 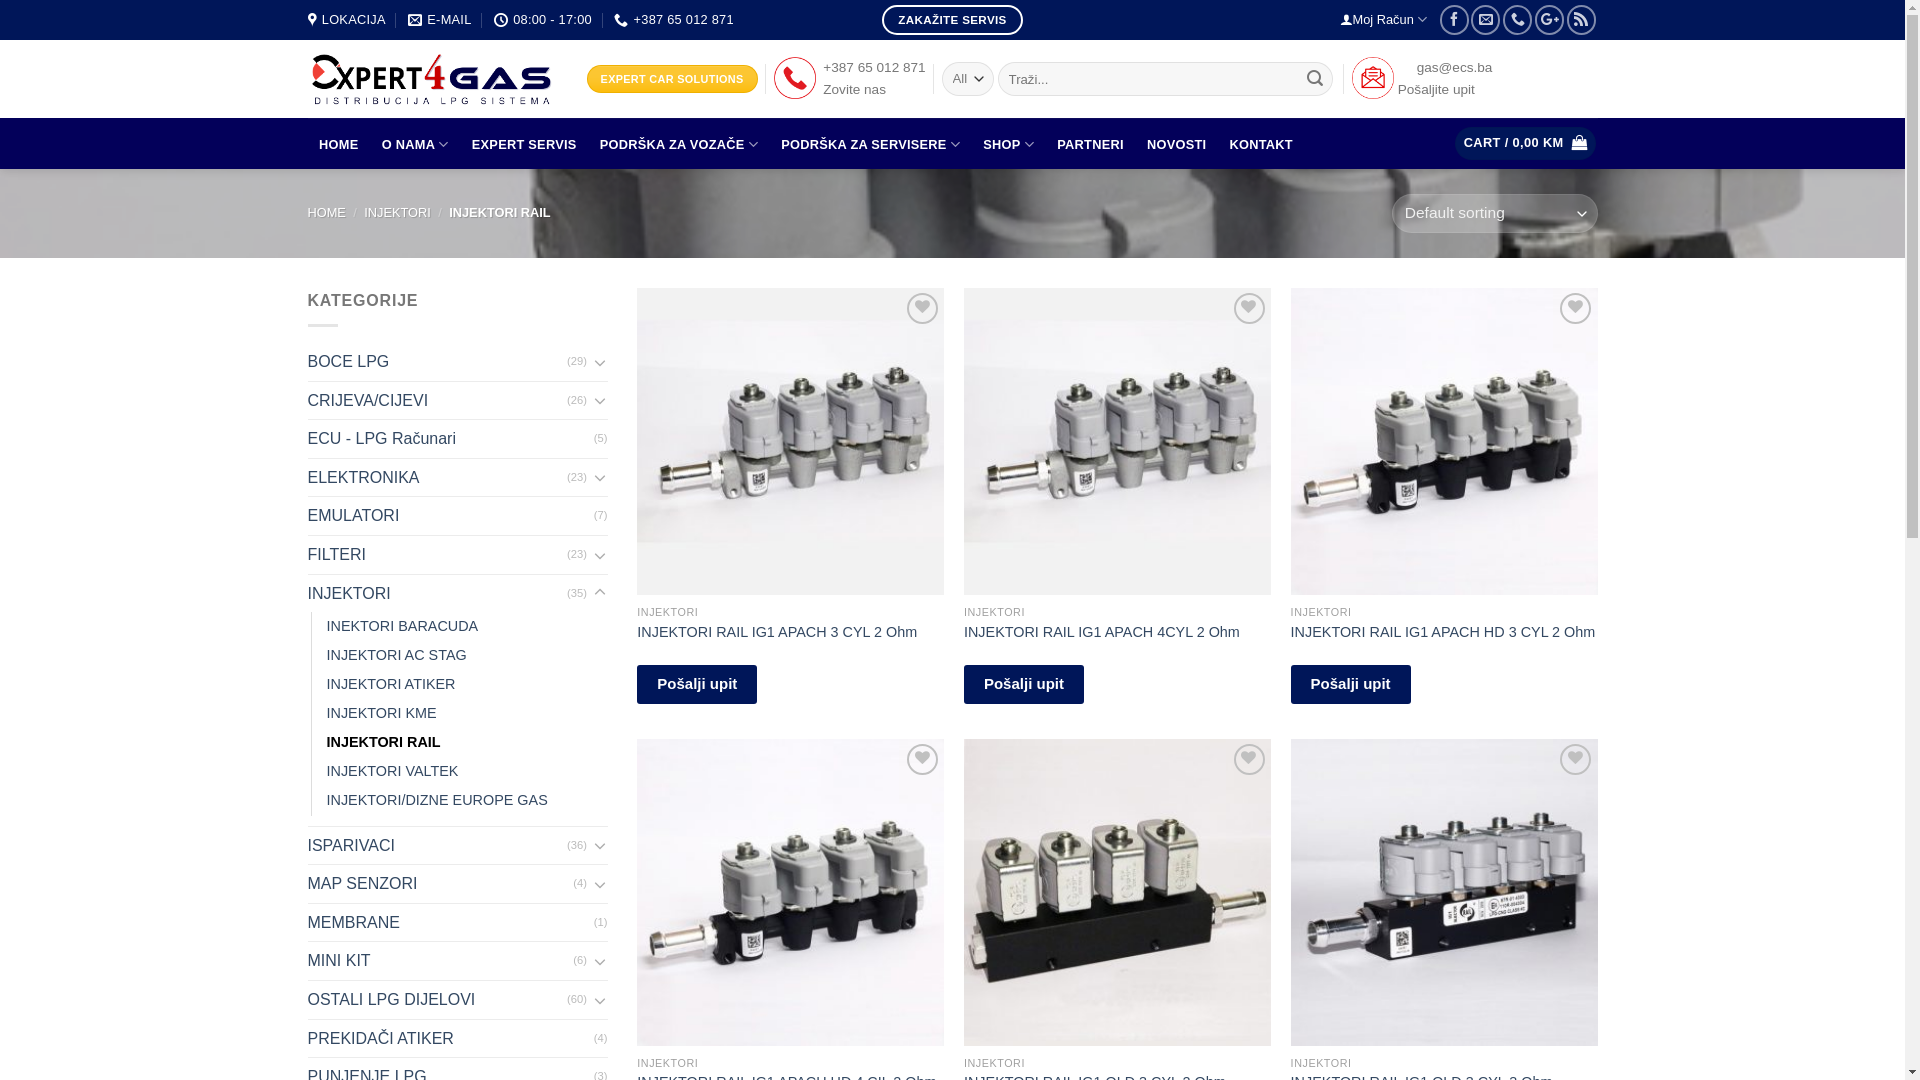 I want to click on OSTALI LPG DIJELOVI, so click(x=438, y=1000).